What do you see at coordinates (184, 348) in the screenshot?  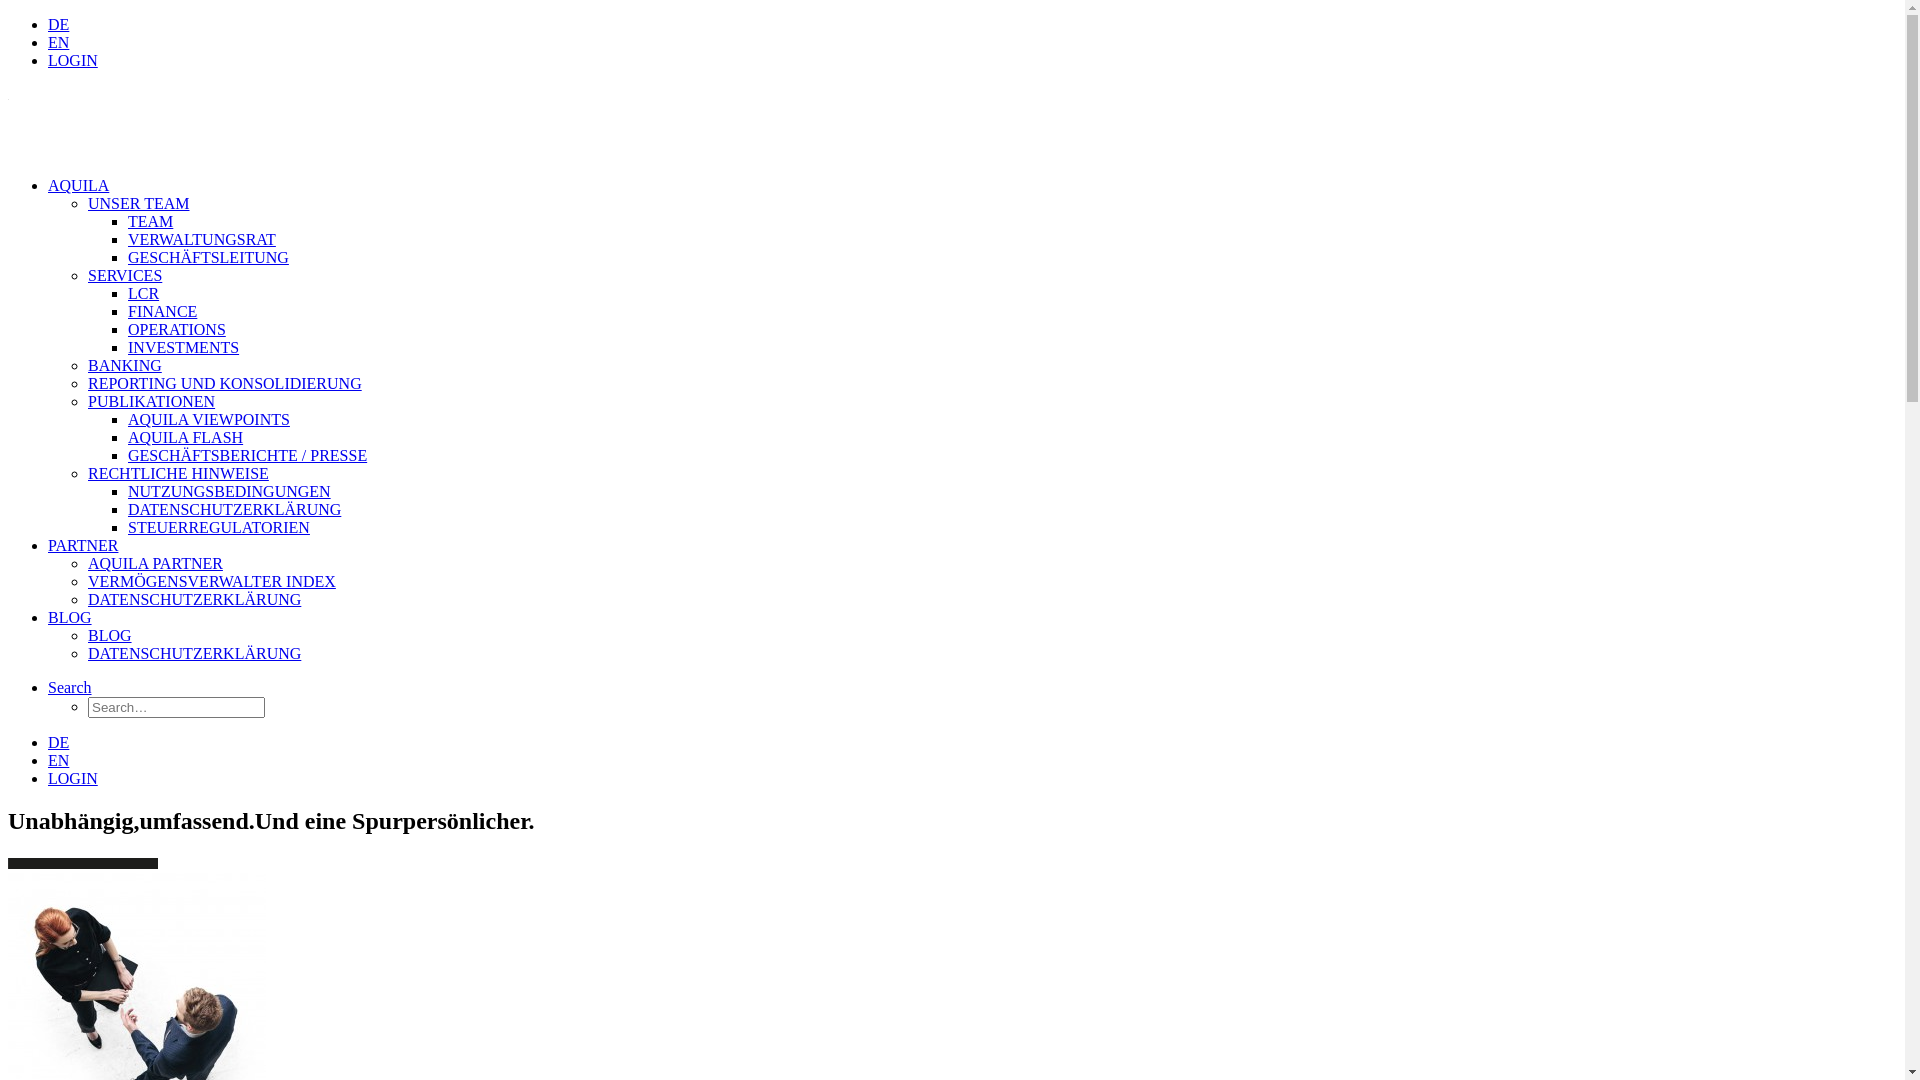 I see `INVESTMENTS` at bounding box center [184, 348].